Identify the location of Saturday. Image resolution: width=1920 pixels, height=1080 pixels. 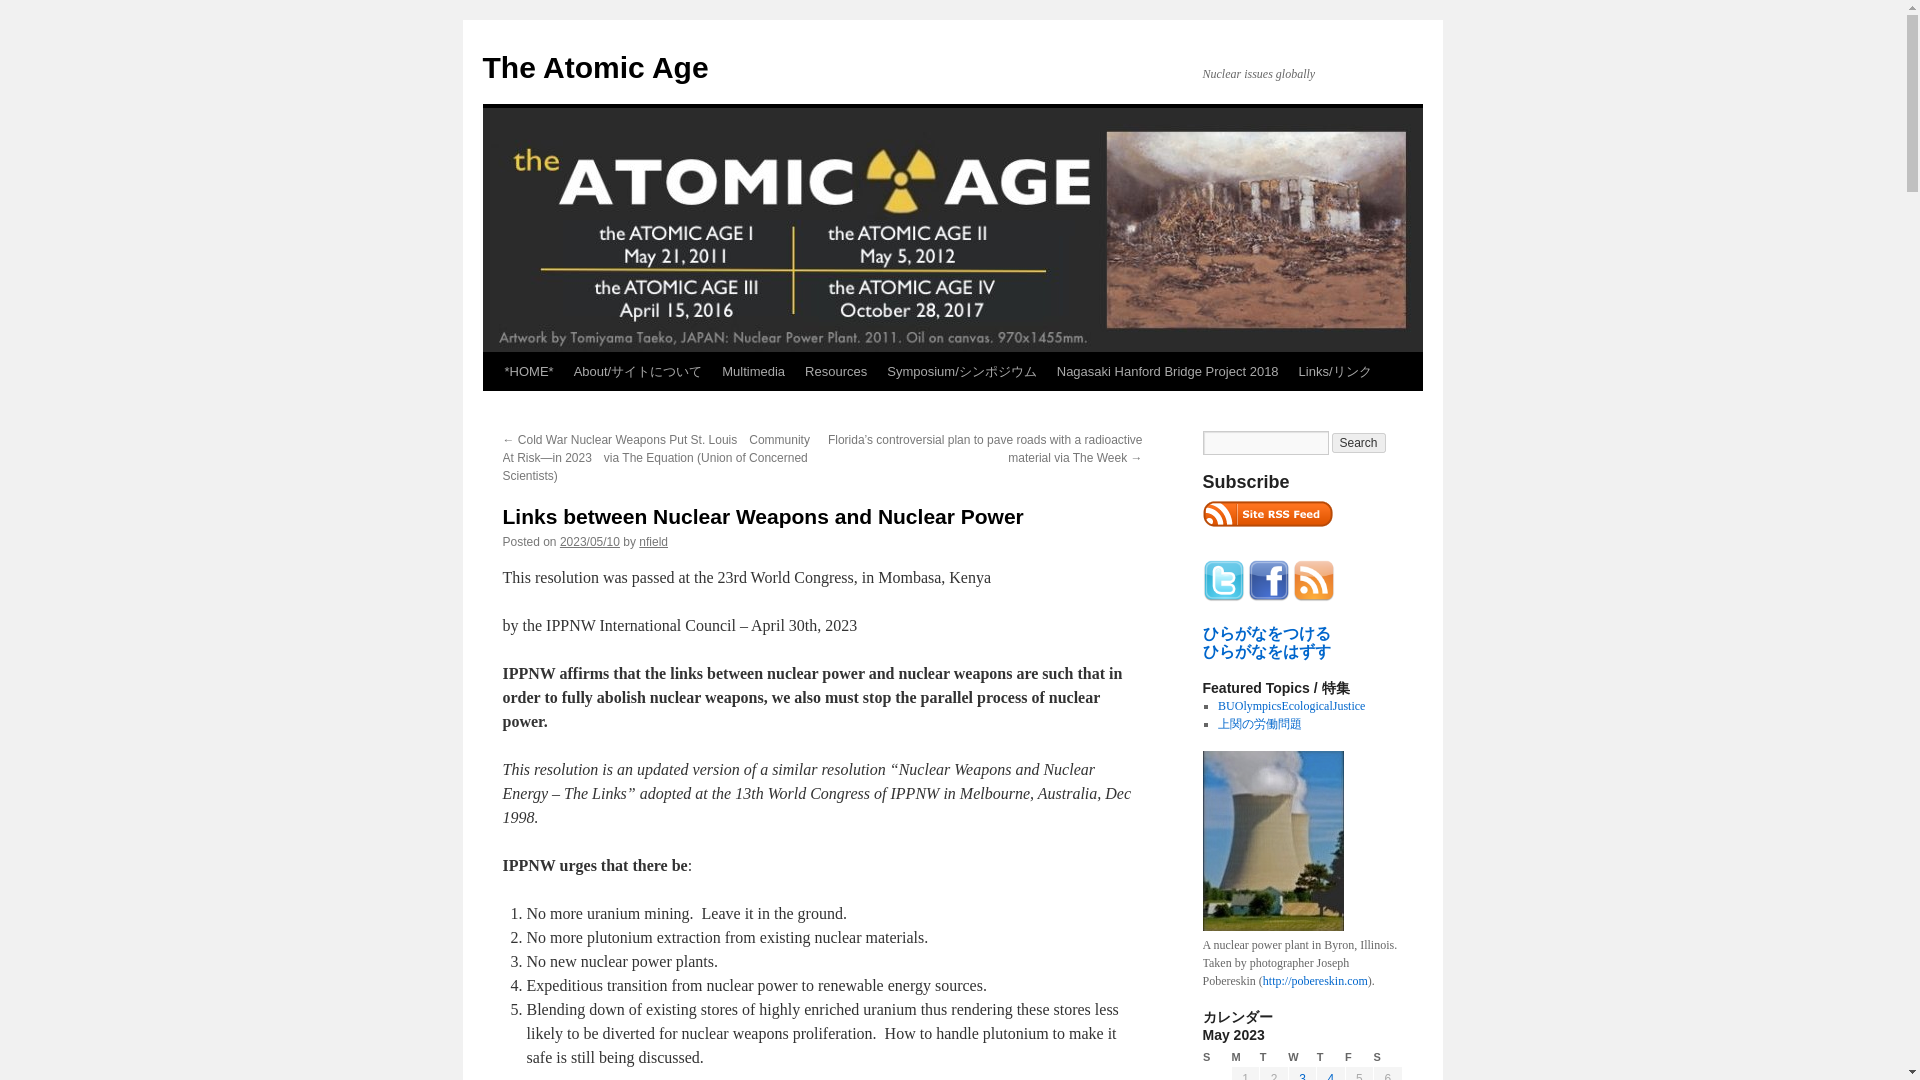
(1388, 1057).